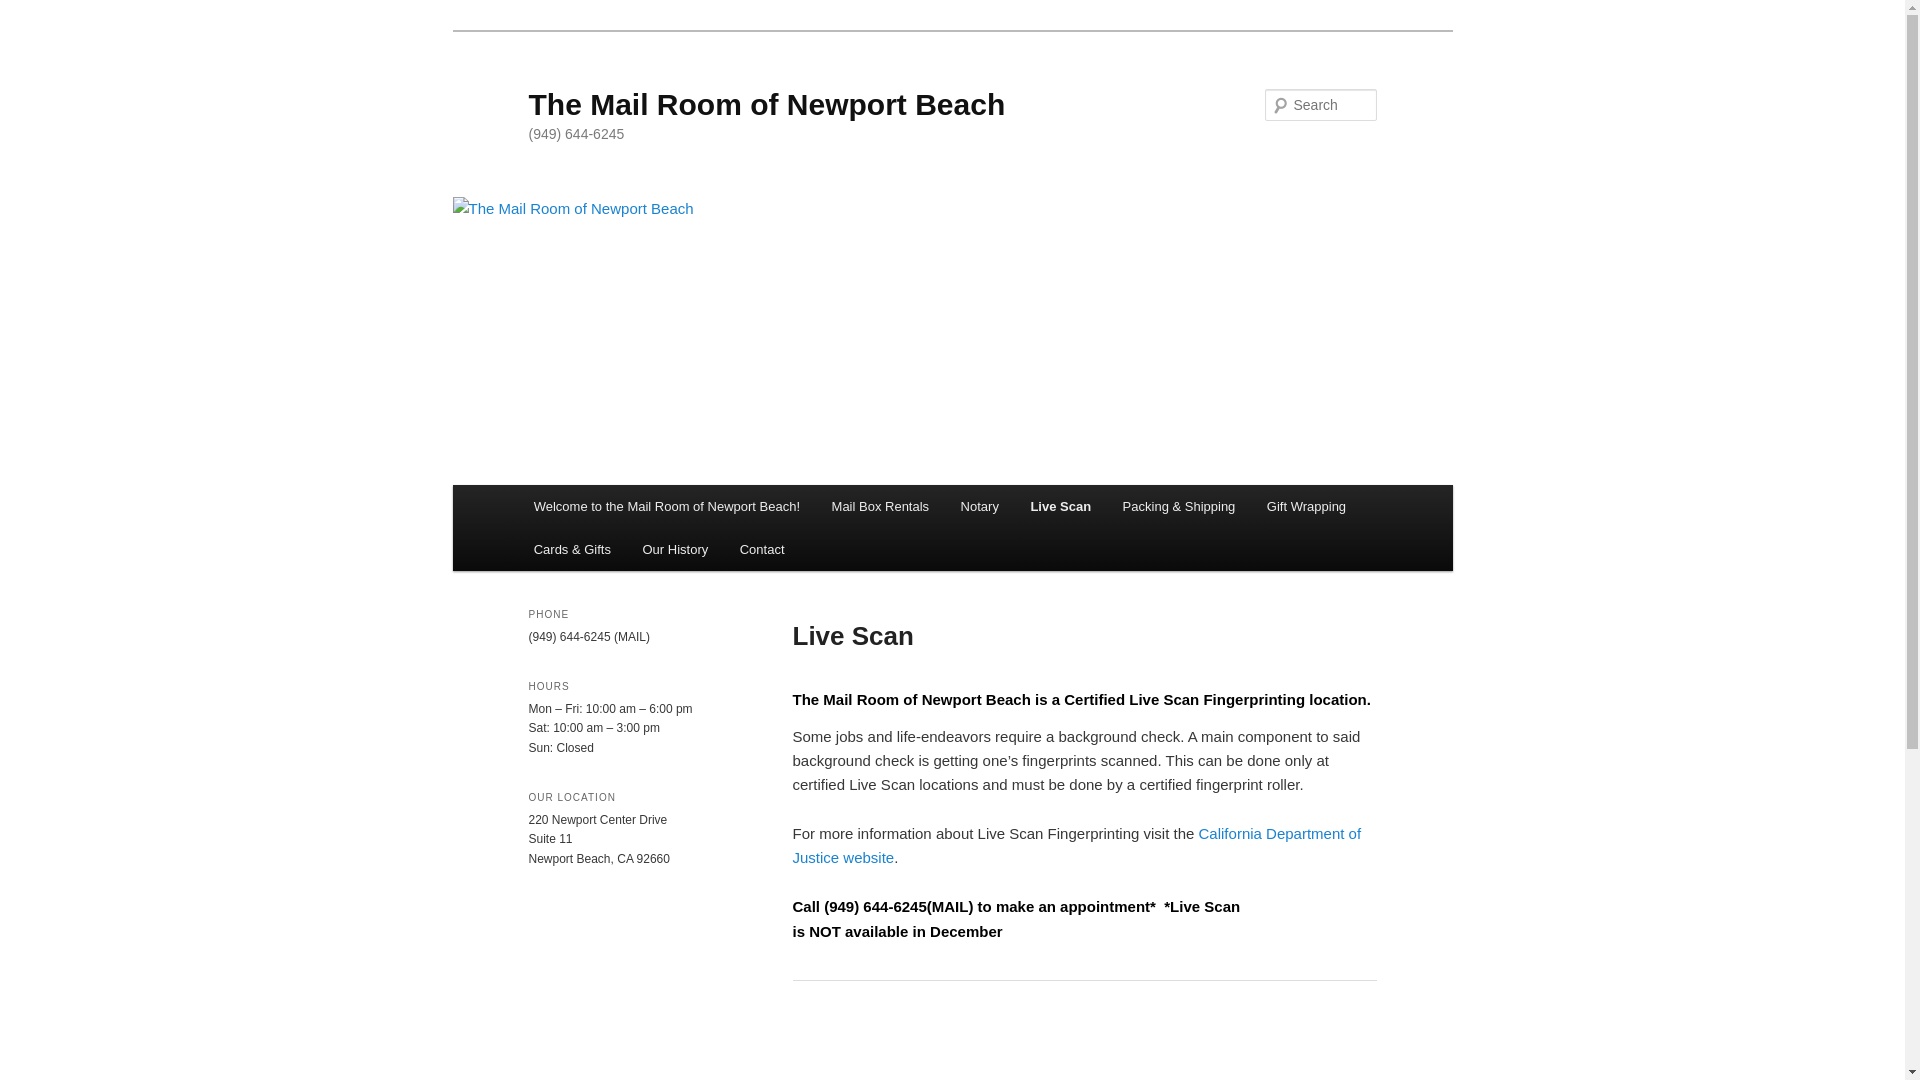 The height and width of the screenshot is (1080, 1920). What do you see at coordinates (1076, 846) in the screenshot?
I see `Live Scan Info` at bounding box center [1076, 846].